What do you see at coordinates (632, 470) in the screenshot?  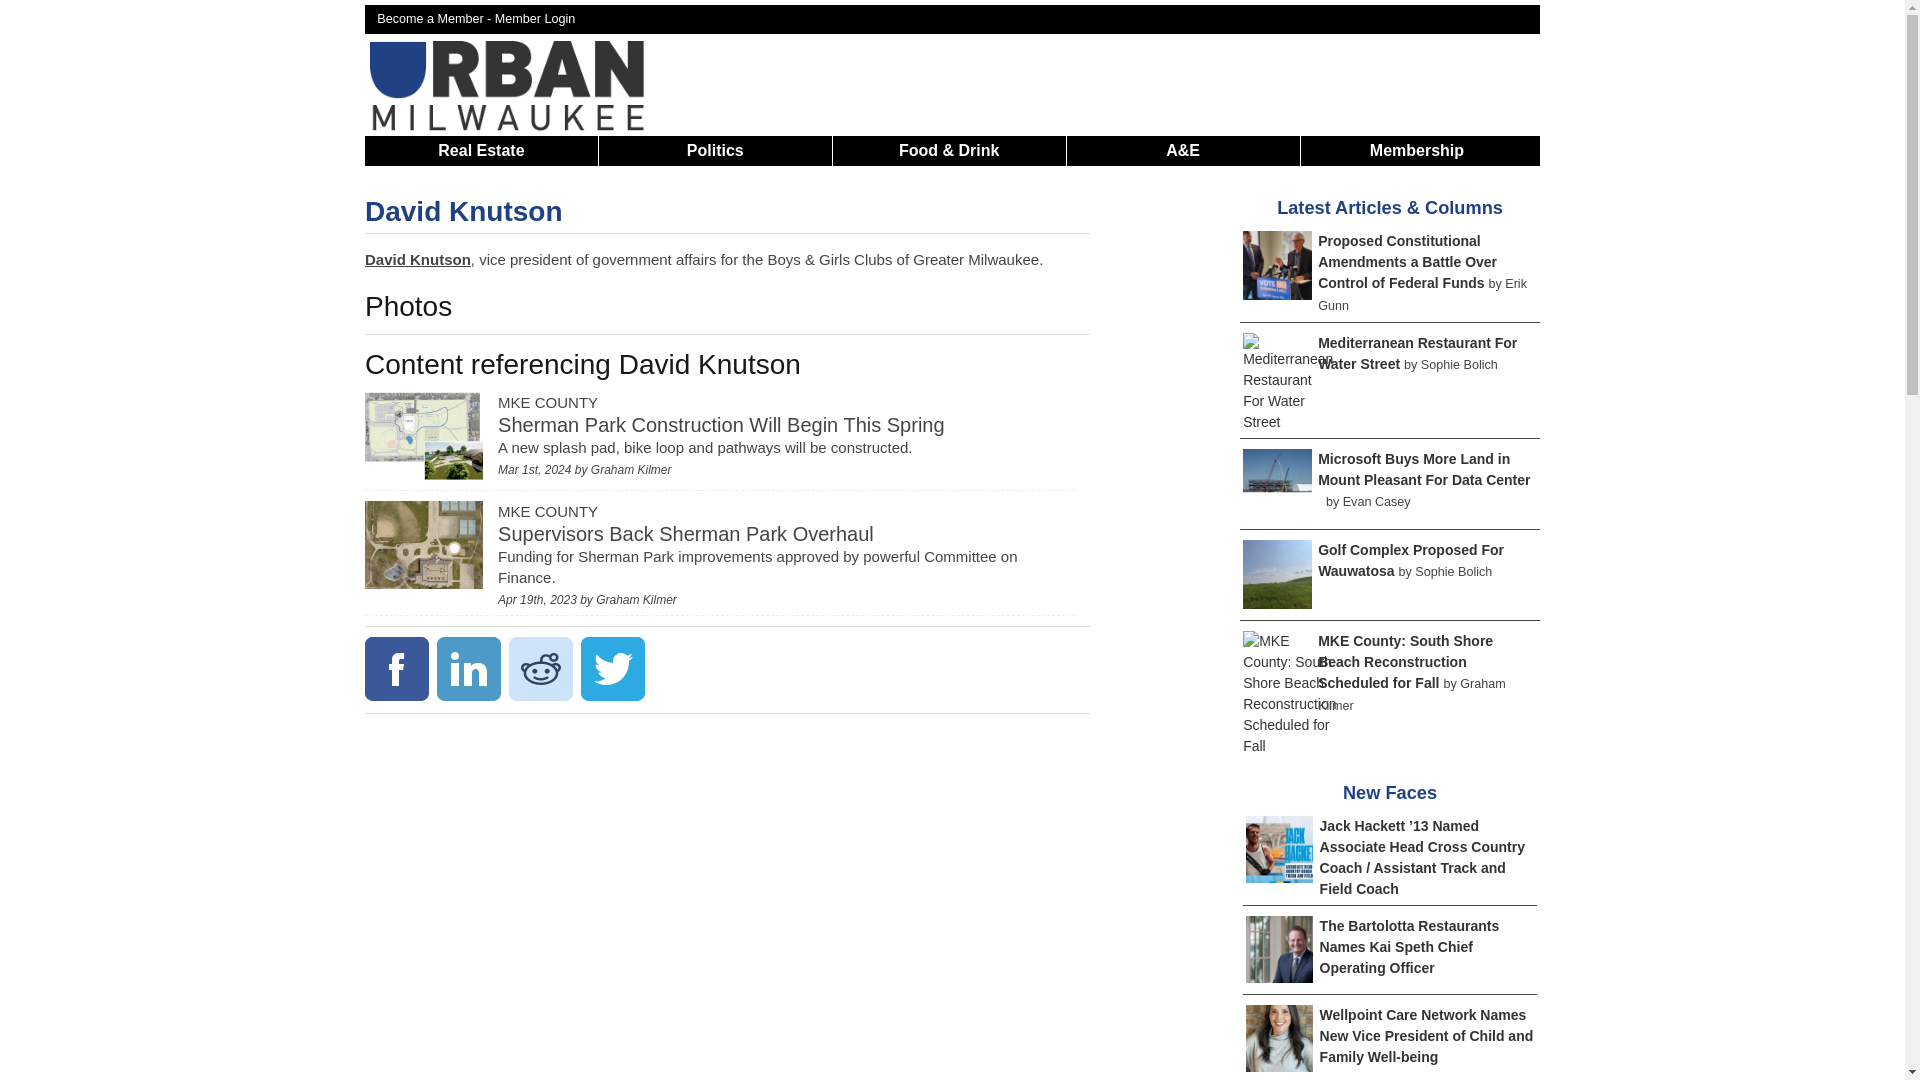 I see `Graham Kilmer` at bounding box center [632, 470].